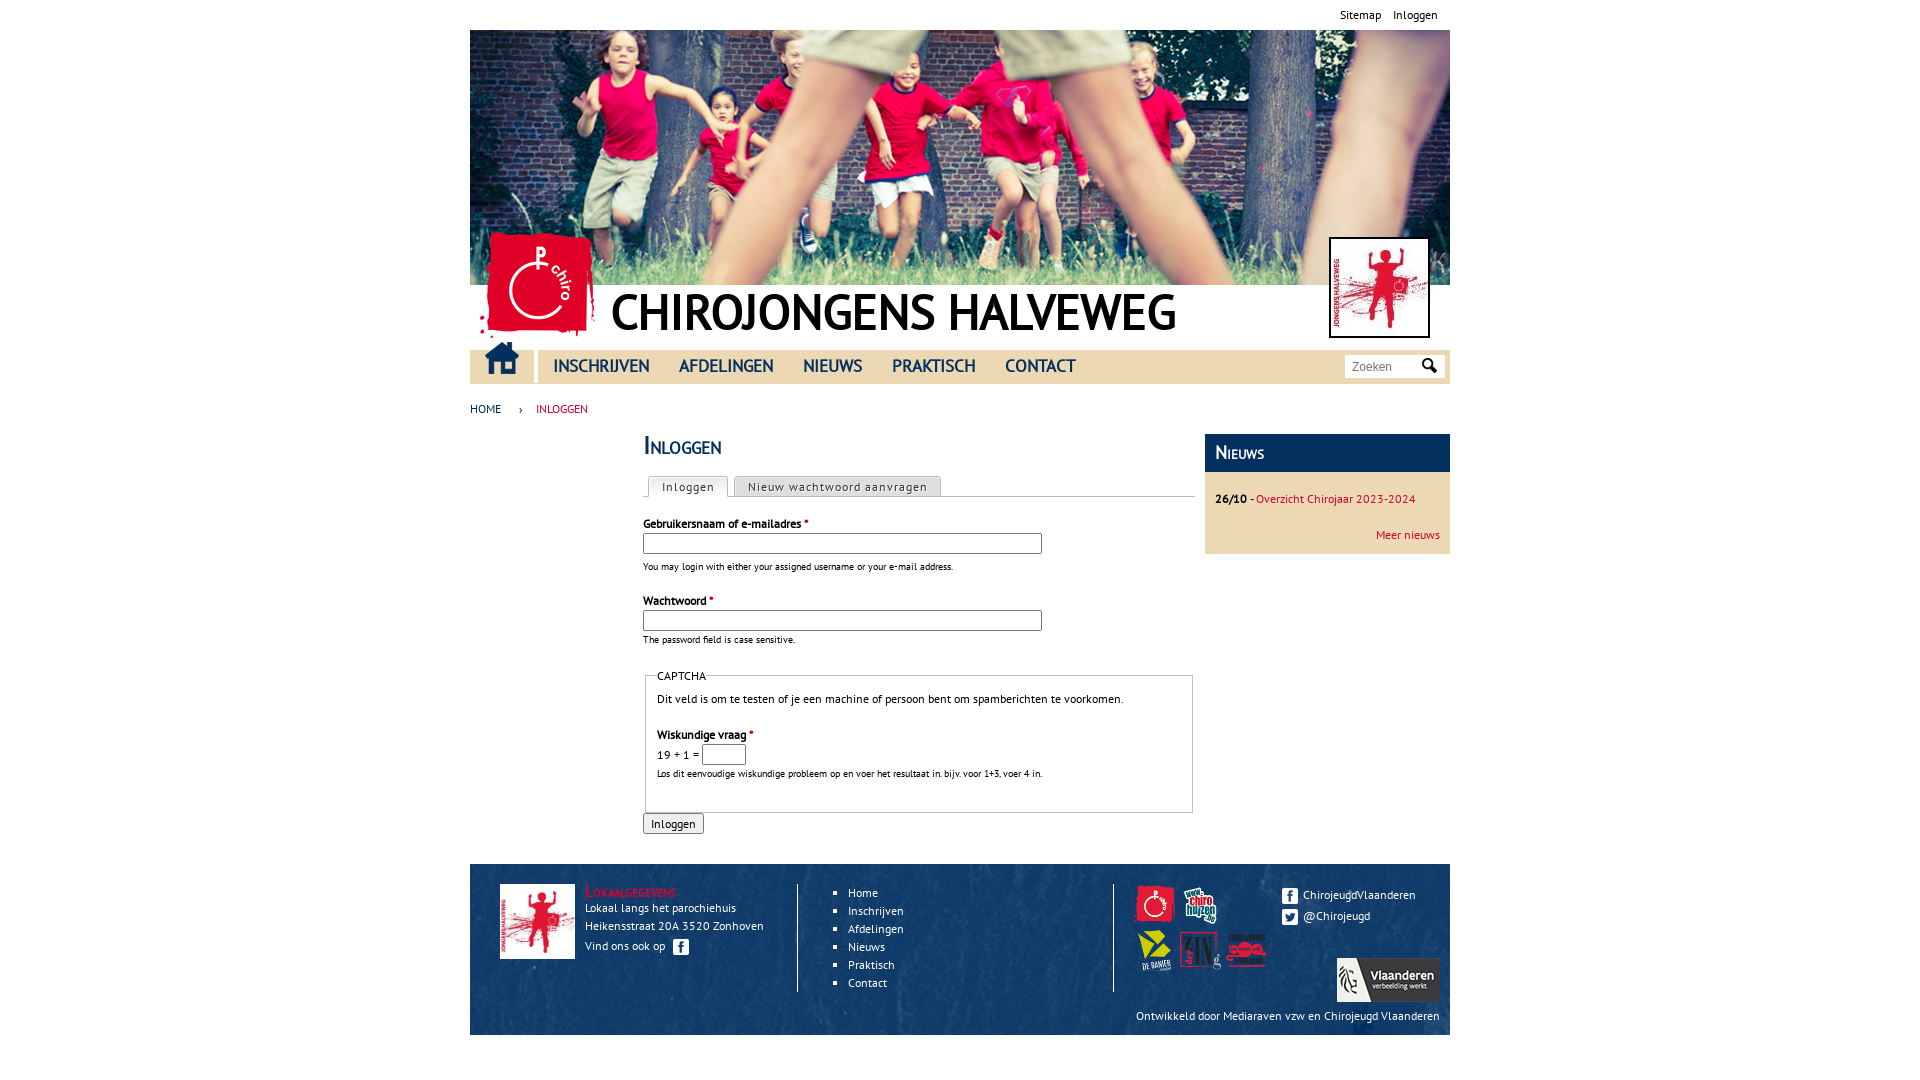 This screenshot has height=1080, width=1920. What do you see at coordinates (1290, 896) in the screenshot?
I see `Facebook` at bounding box center [1290, 896].